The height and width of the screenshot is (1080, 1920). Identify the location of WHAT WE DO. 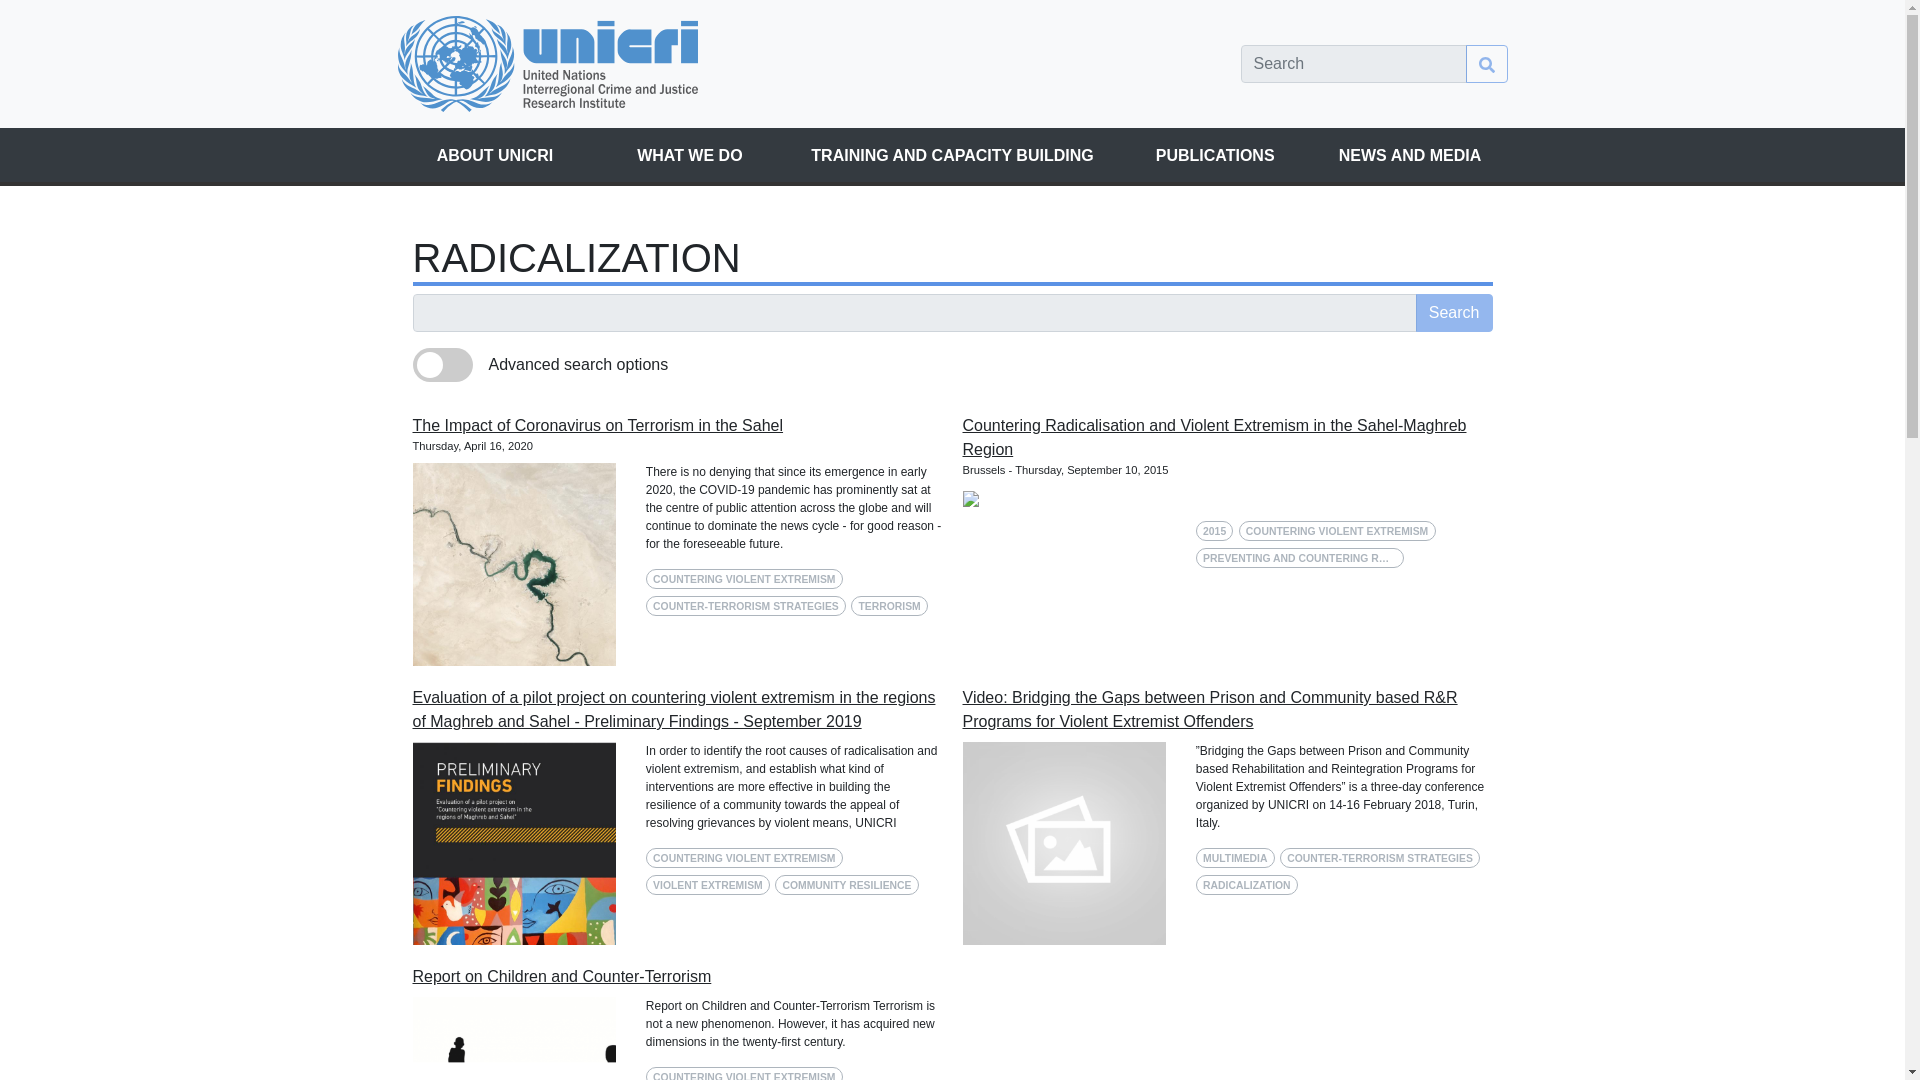
(689, 156).